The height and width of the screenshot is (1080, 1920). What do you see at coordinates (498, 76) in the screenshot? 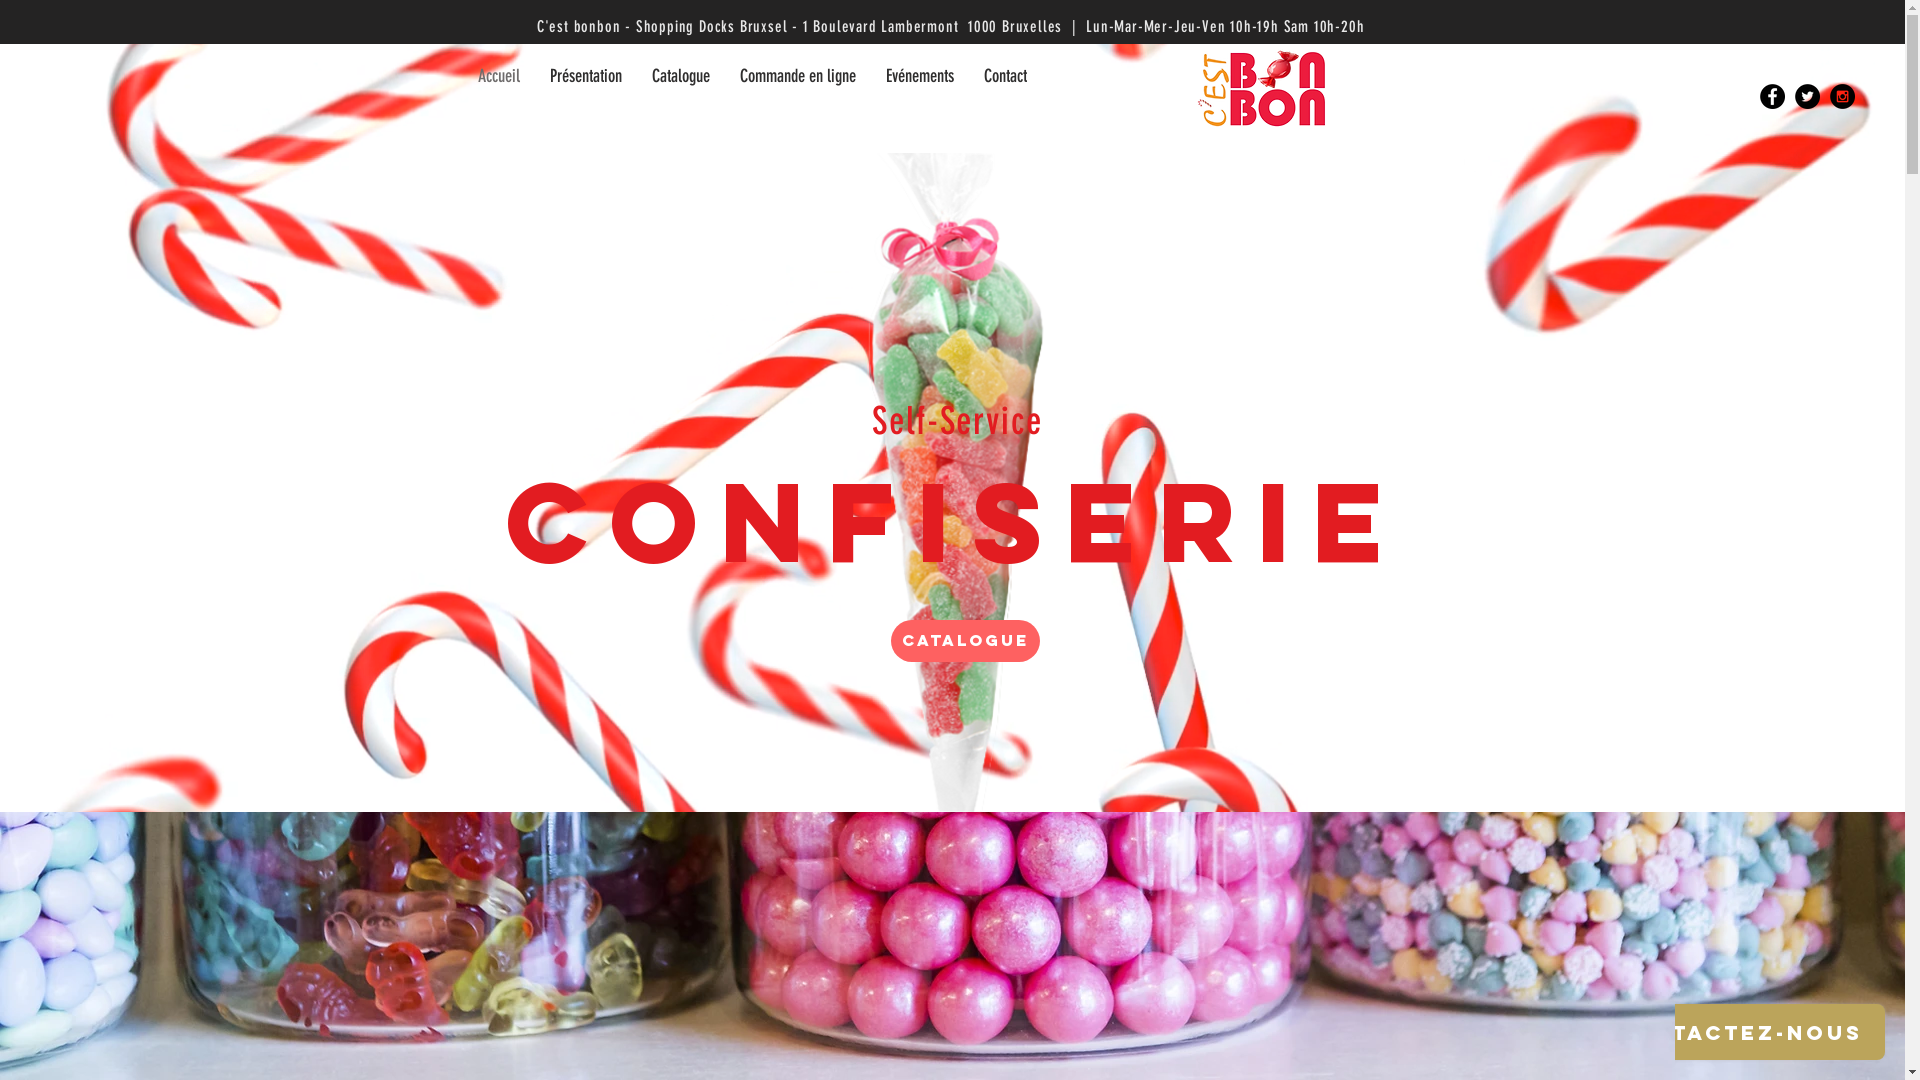
I see `Accueil` at bounding box center [498, 76].